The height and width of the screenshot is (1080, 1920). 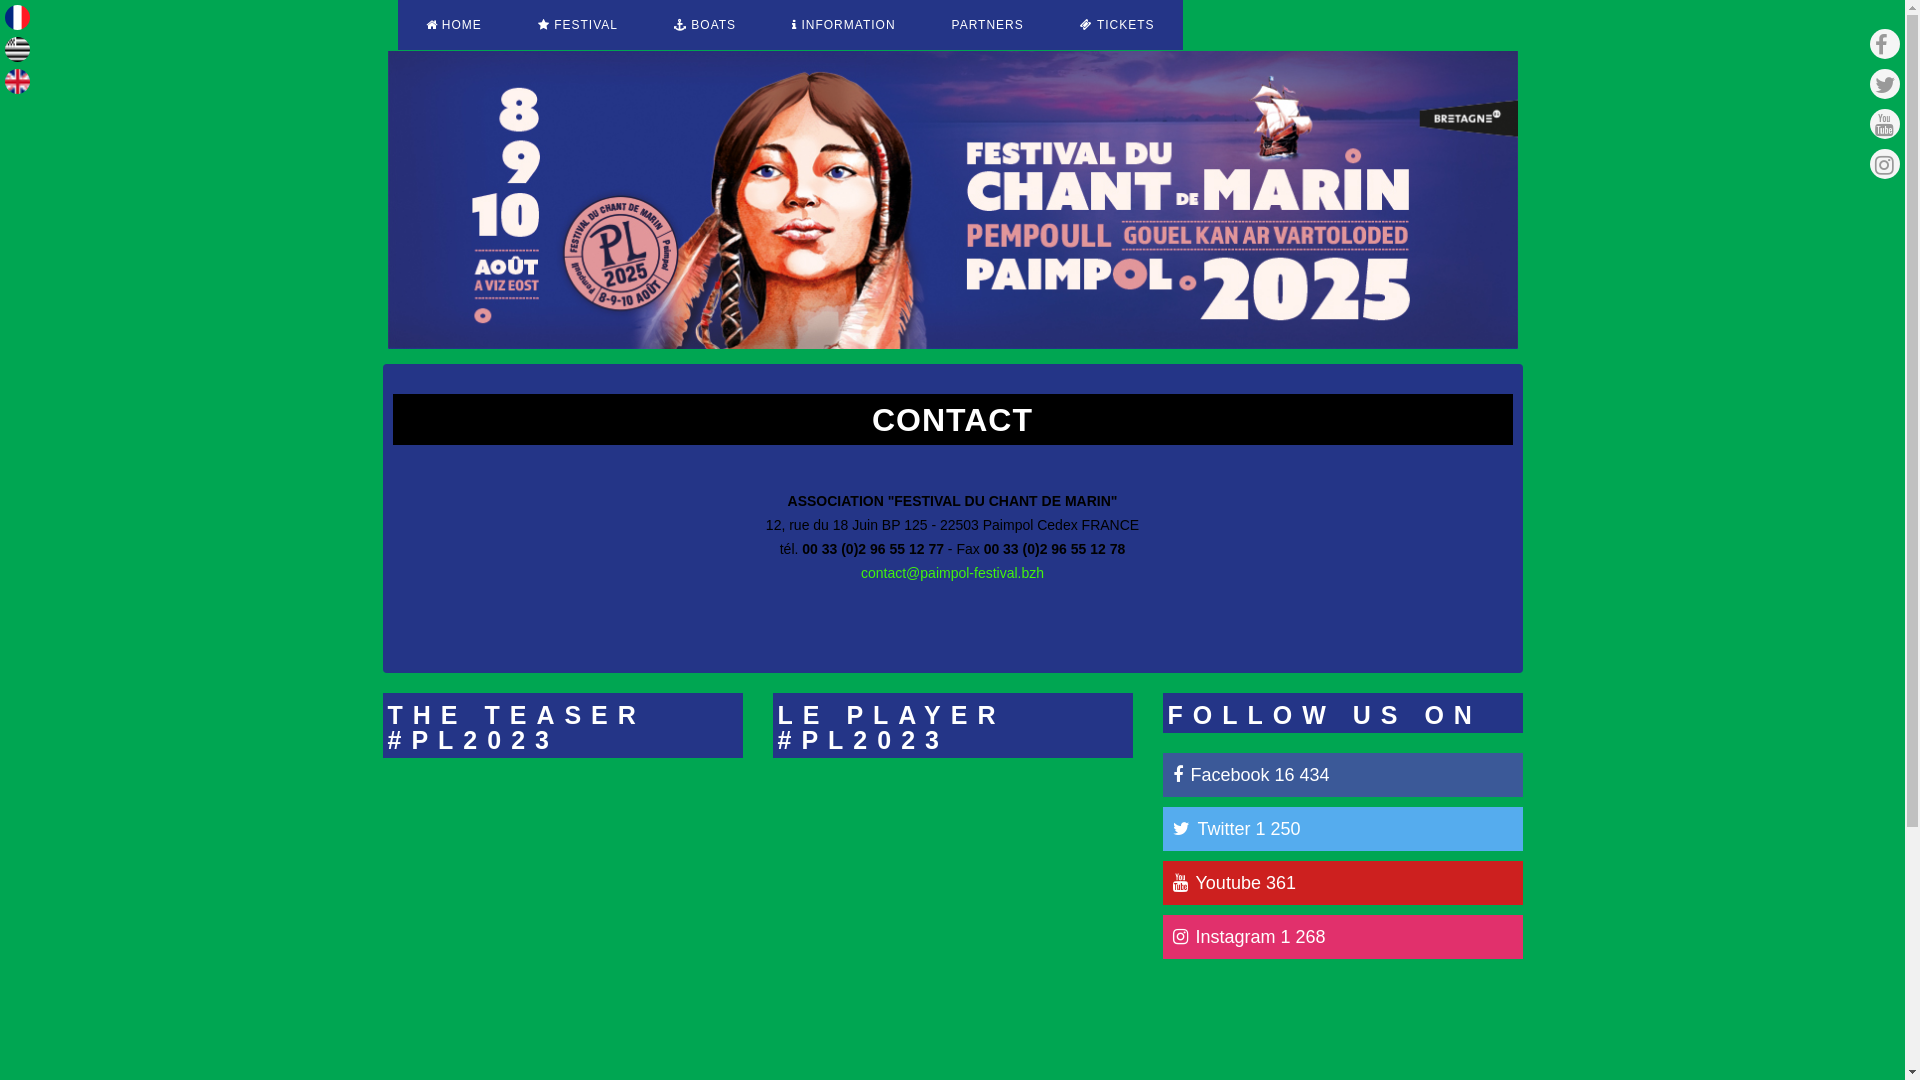 I want to click on TICKETS, so click(x=1118, y=25).